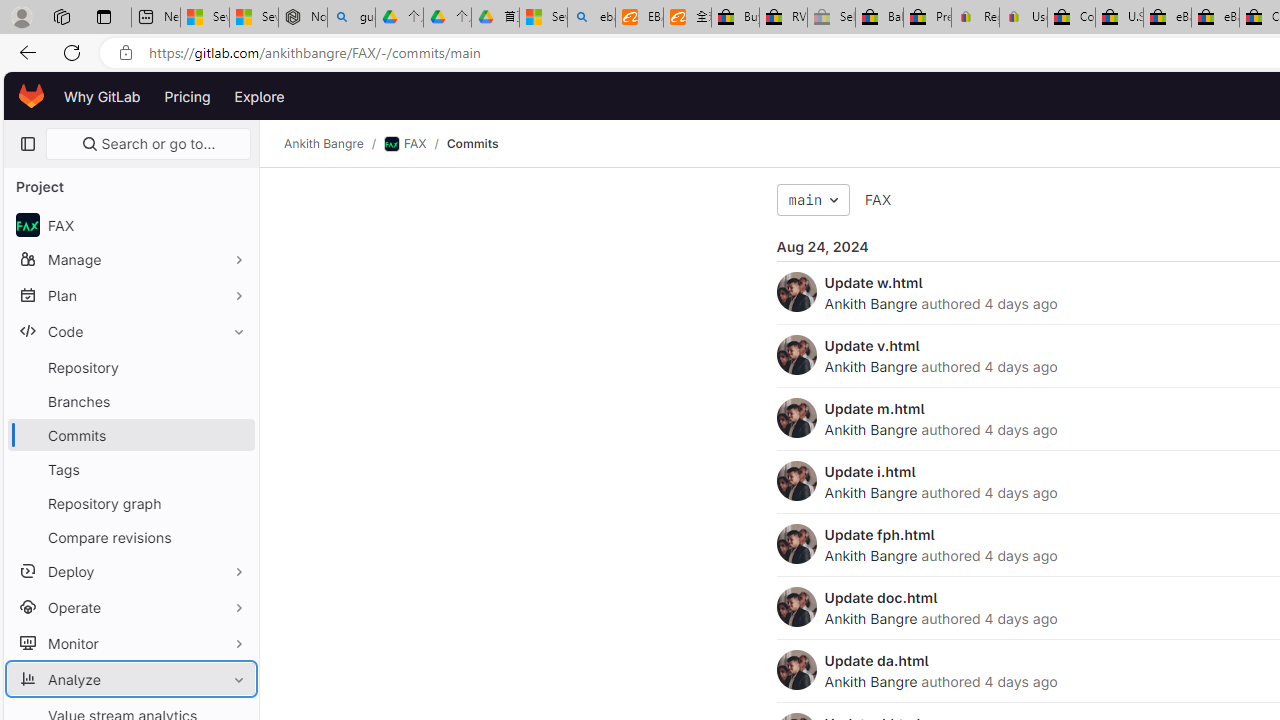  I want to click on Register: Create a personal eBay account, so click(976, 18).